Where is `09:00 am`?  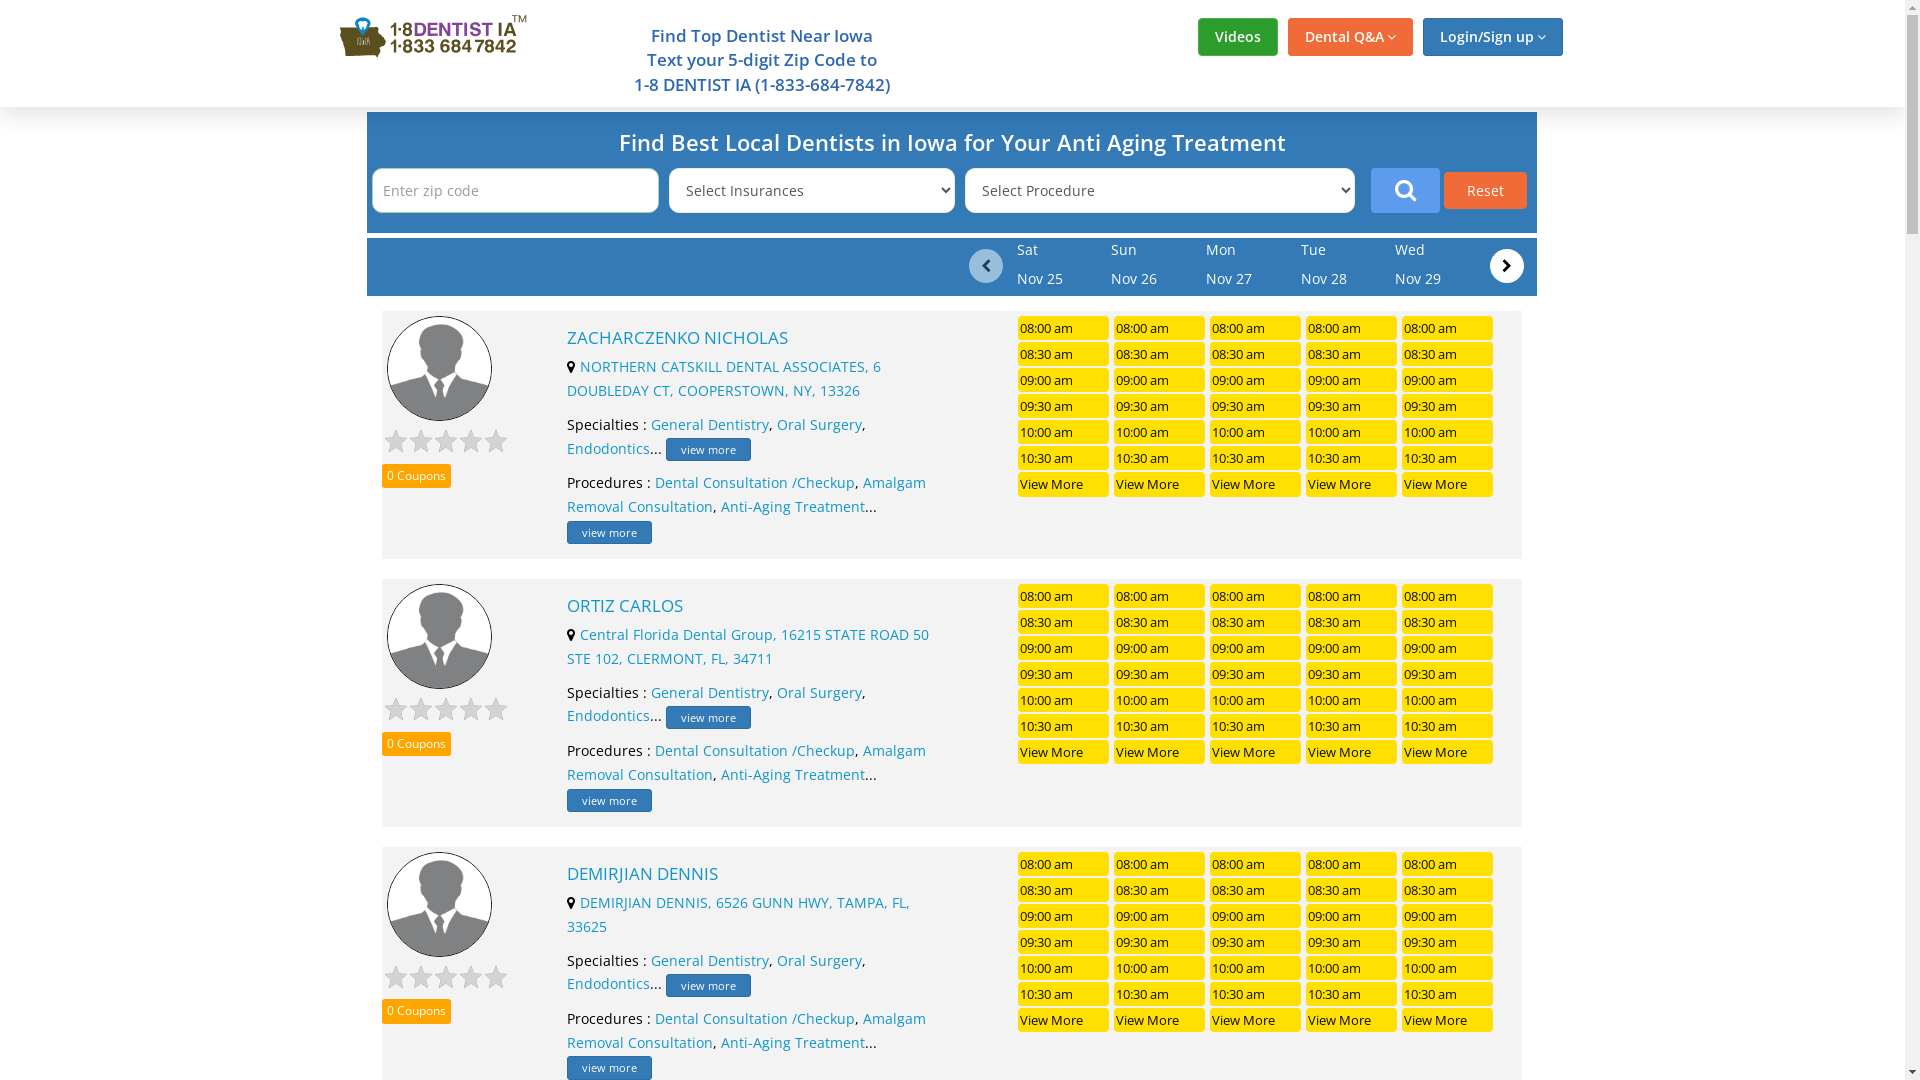 09:00 am is located at coordinates (1448, 916).